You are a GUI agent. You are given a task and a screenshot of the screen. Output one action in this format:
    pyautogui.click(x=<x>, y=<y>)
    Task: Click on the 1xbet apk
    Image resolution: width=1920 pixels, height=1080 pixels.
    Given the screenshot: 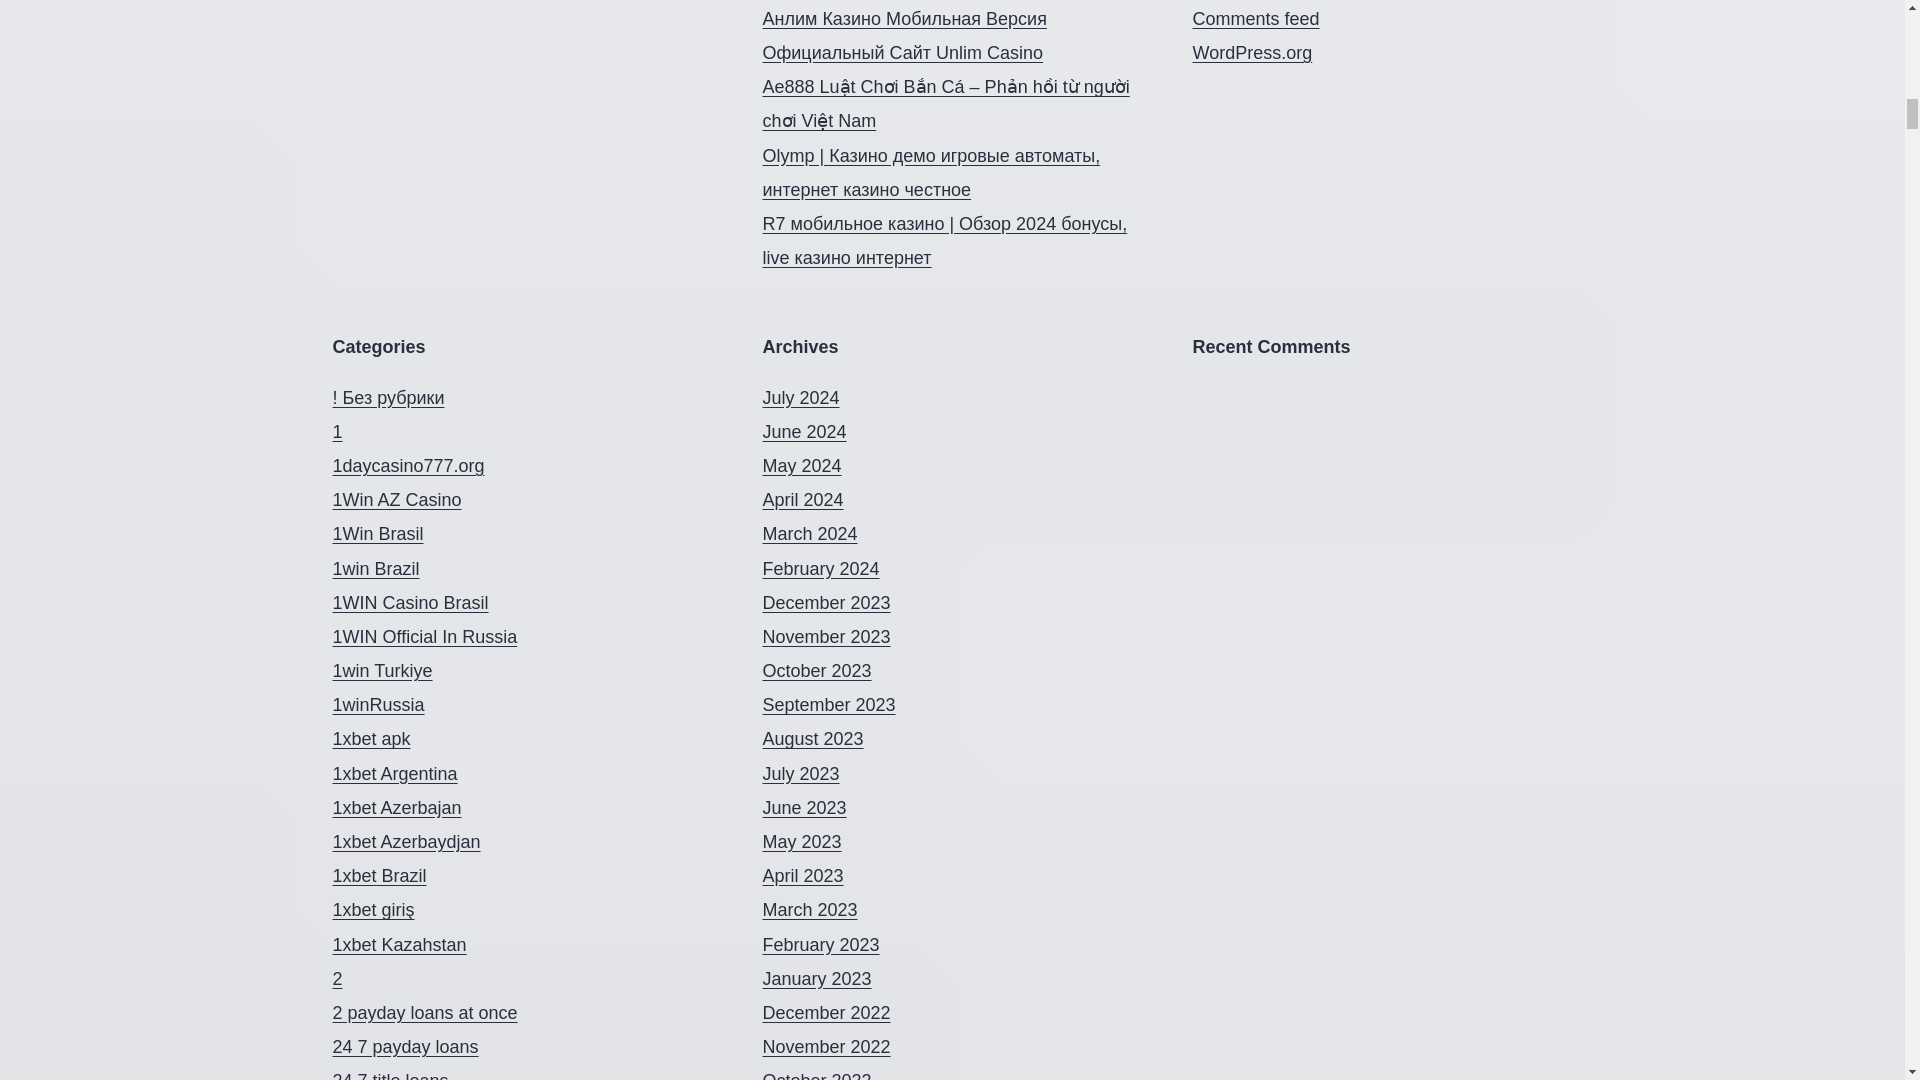 What is the action you would take?
    pyautogui.click(x=371, y=739)
    